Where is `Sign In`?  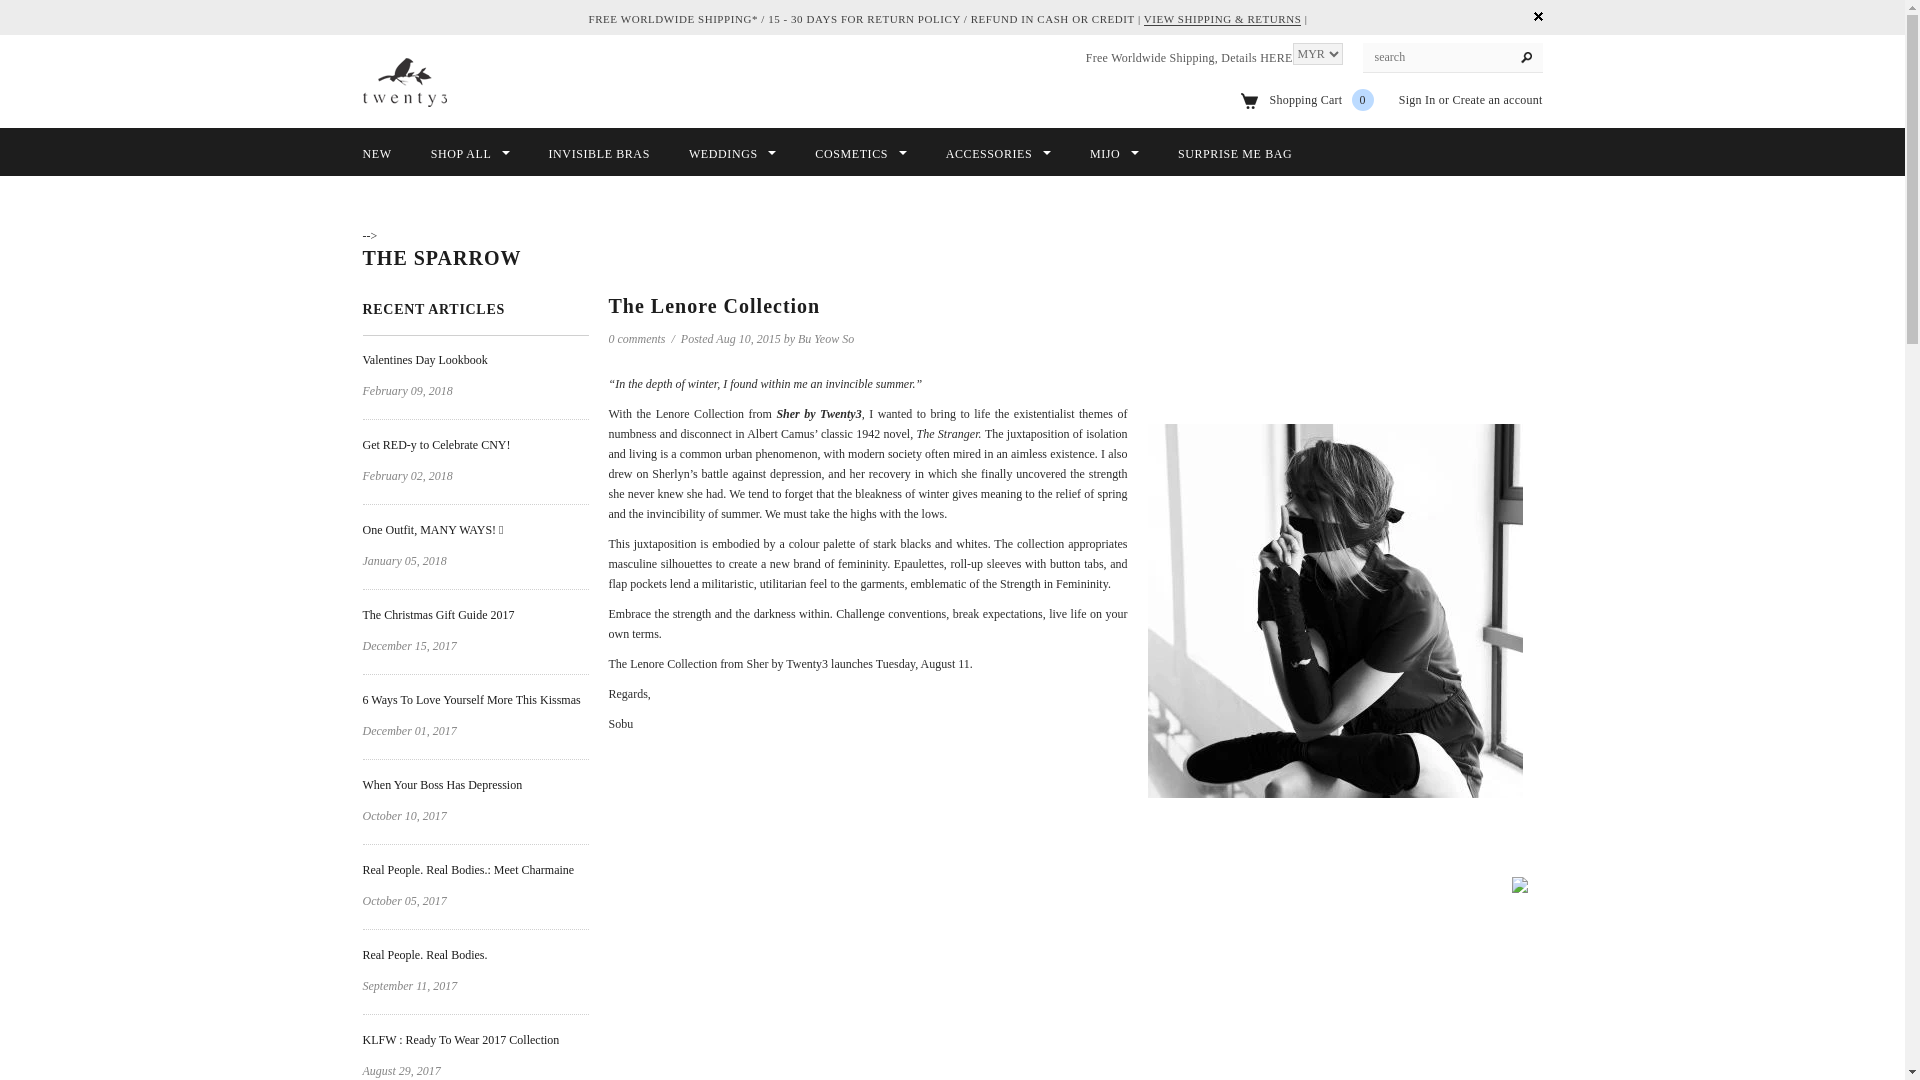
Sign In is located at coordinates (1418, 99).